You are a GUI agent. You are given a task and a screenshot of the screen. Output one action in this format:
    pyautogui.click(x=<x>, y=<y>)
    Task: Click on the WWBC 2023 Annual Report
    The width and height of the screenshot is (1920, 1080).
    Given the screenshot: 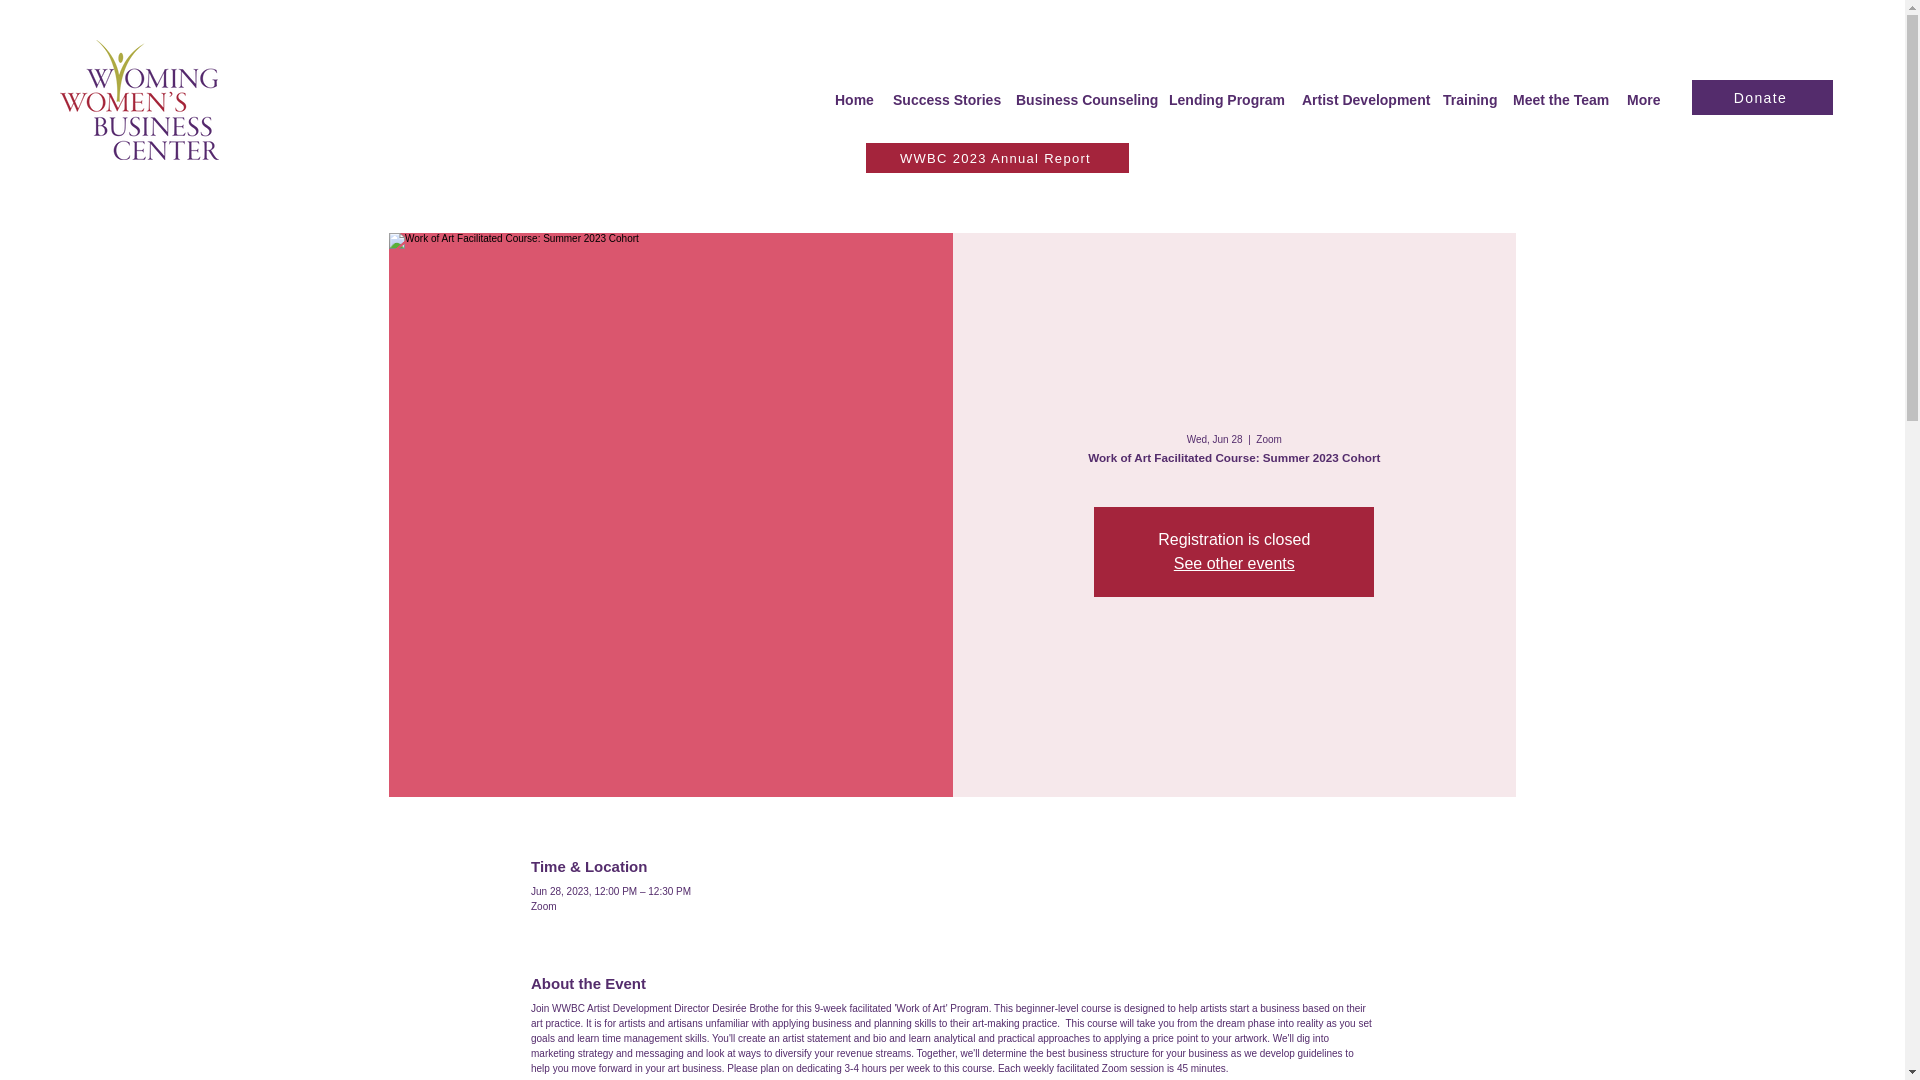 What is the action you would take?
    pyautogui.click(x=996, y=157)
    